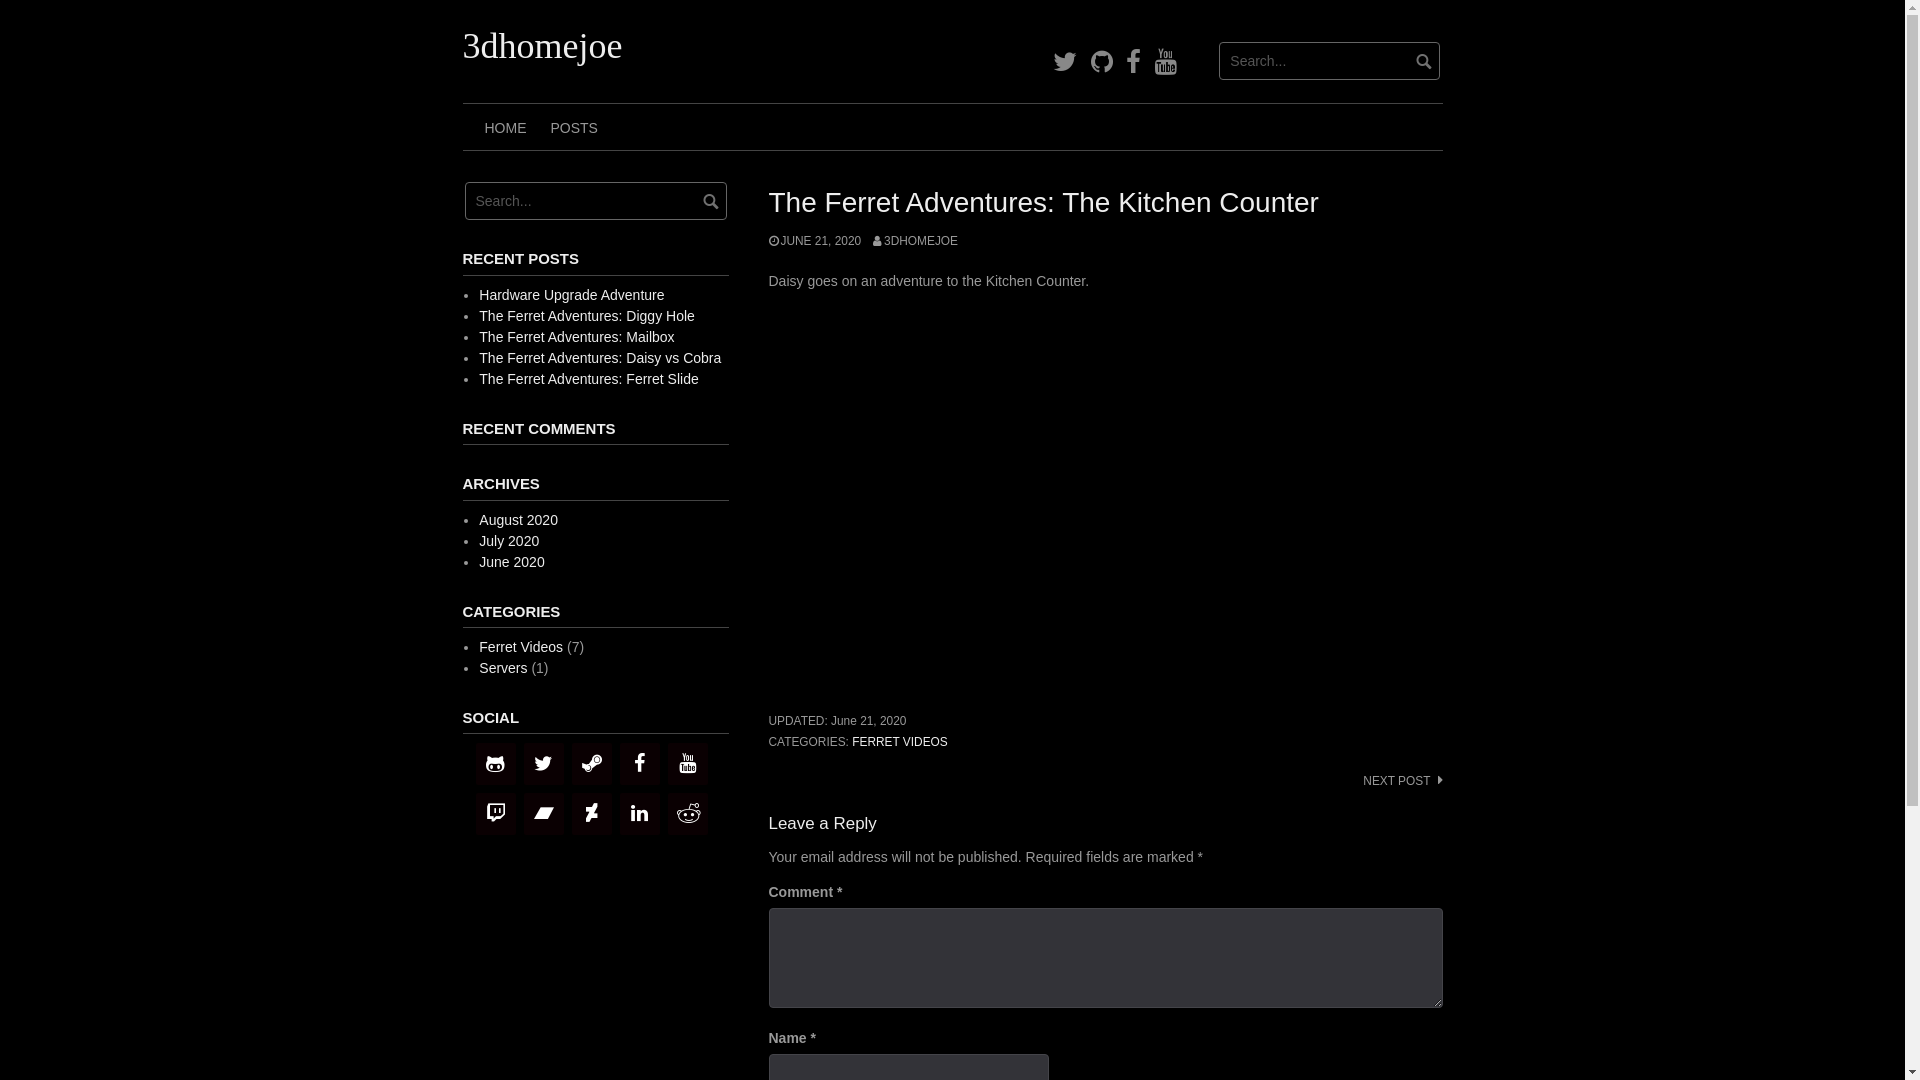  What do you see at coordinates (574, 127) in the screenshot?
I see `POSTS` at bounding box center [574, 127].